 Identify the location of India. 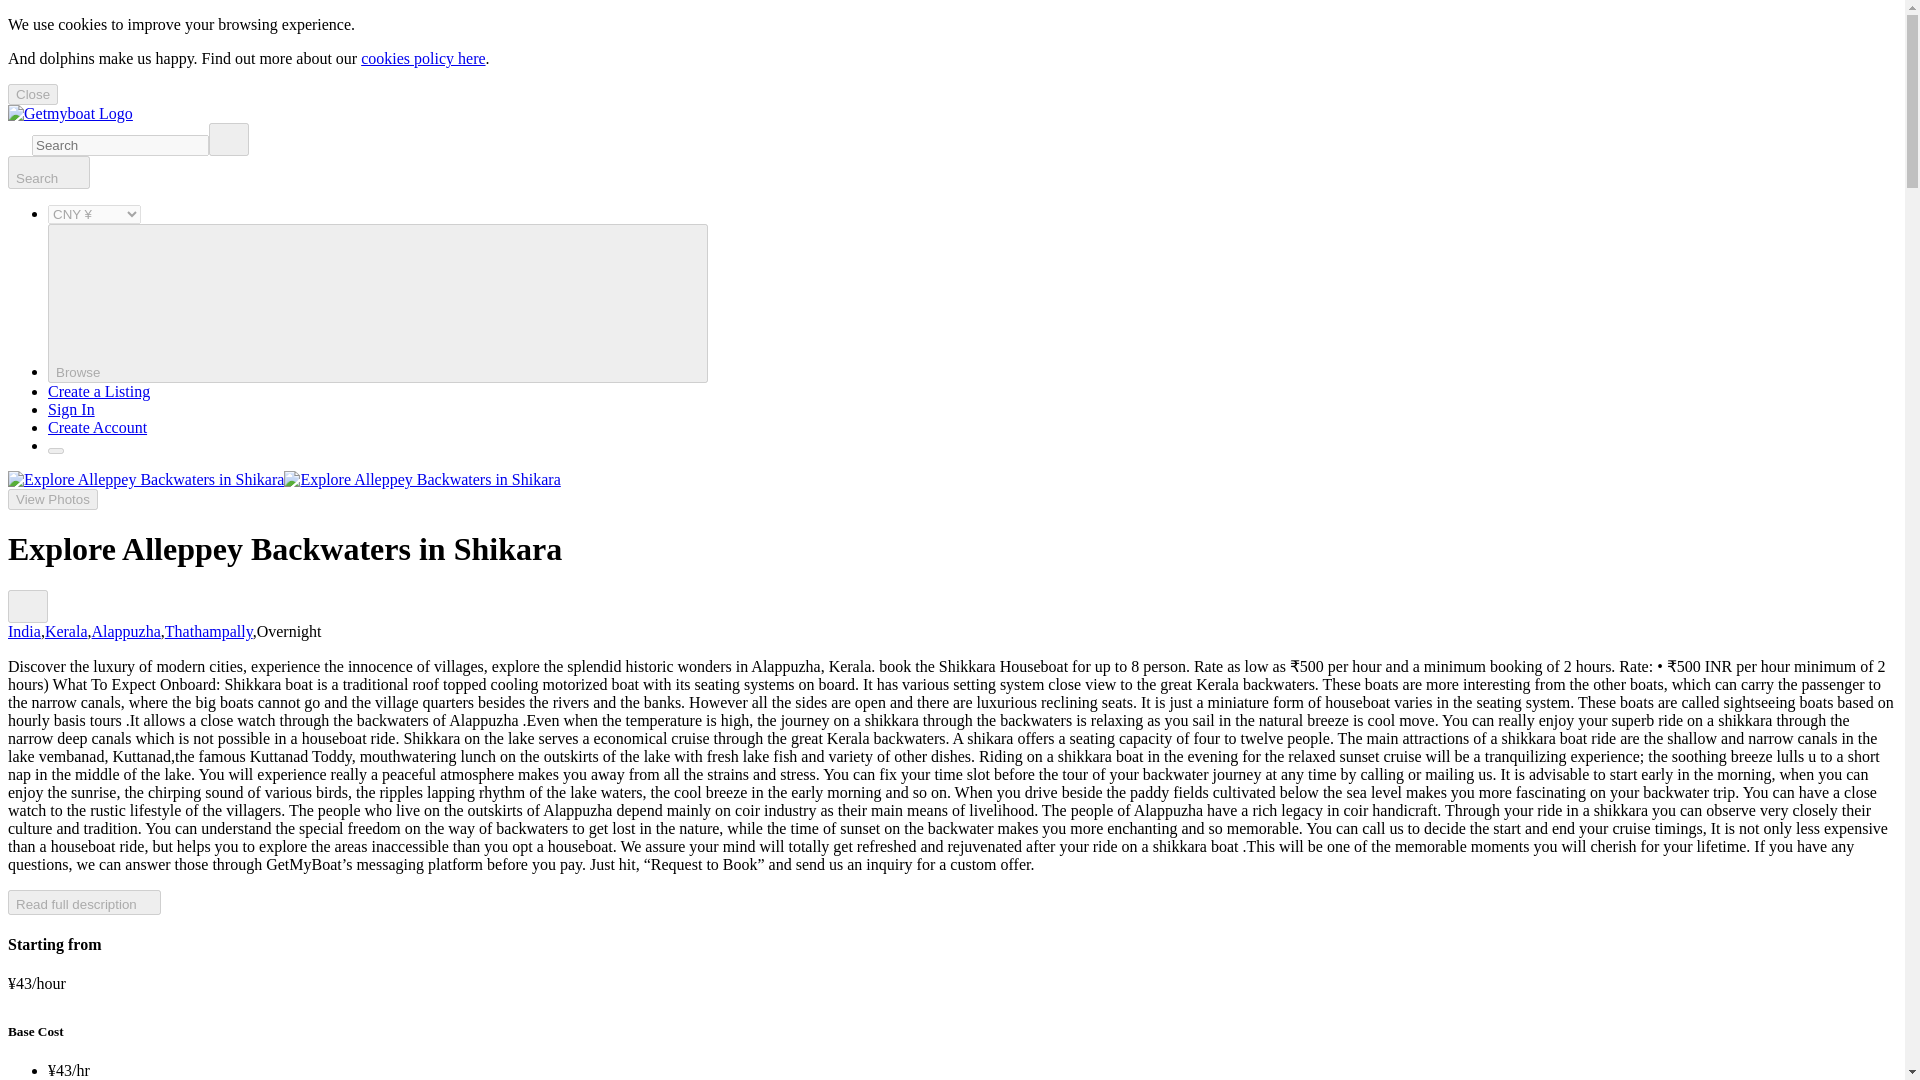
(24, 632).